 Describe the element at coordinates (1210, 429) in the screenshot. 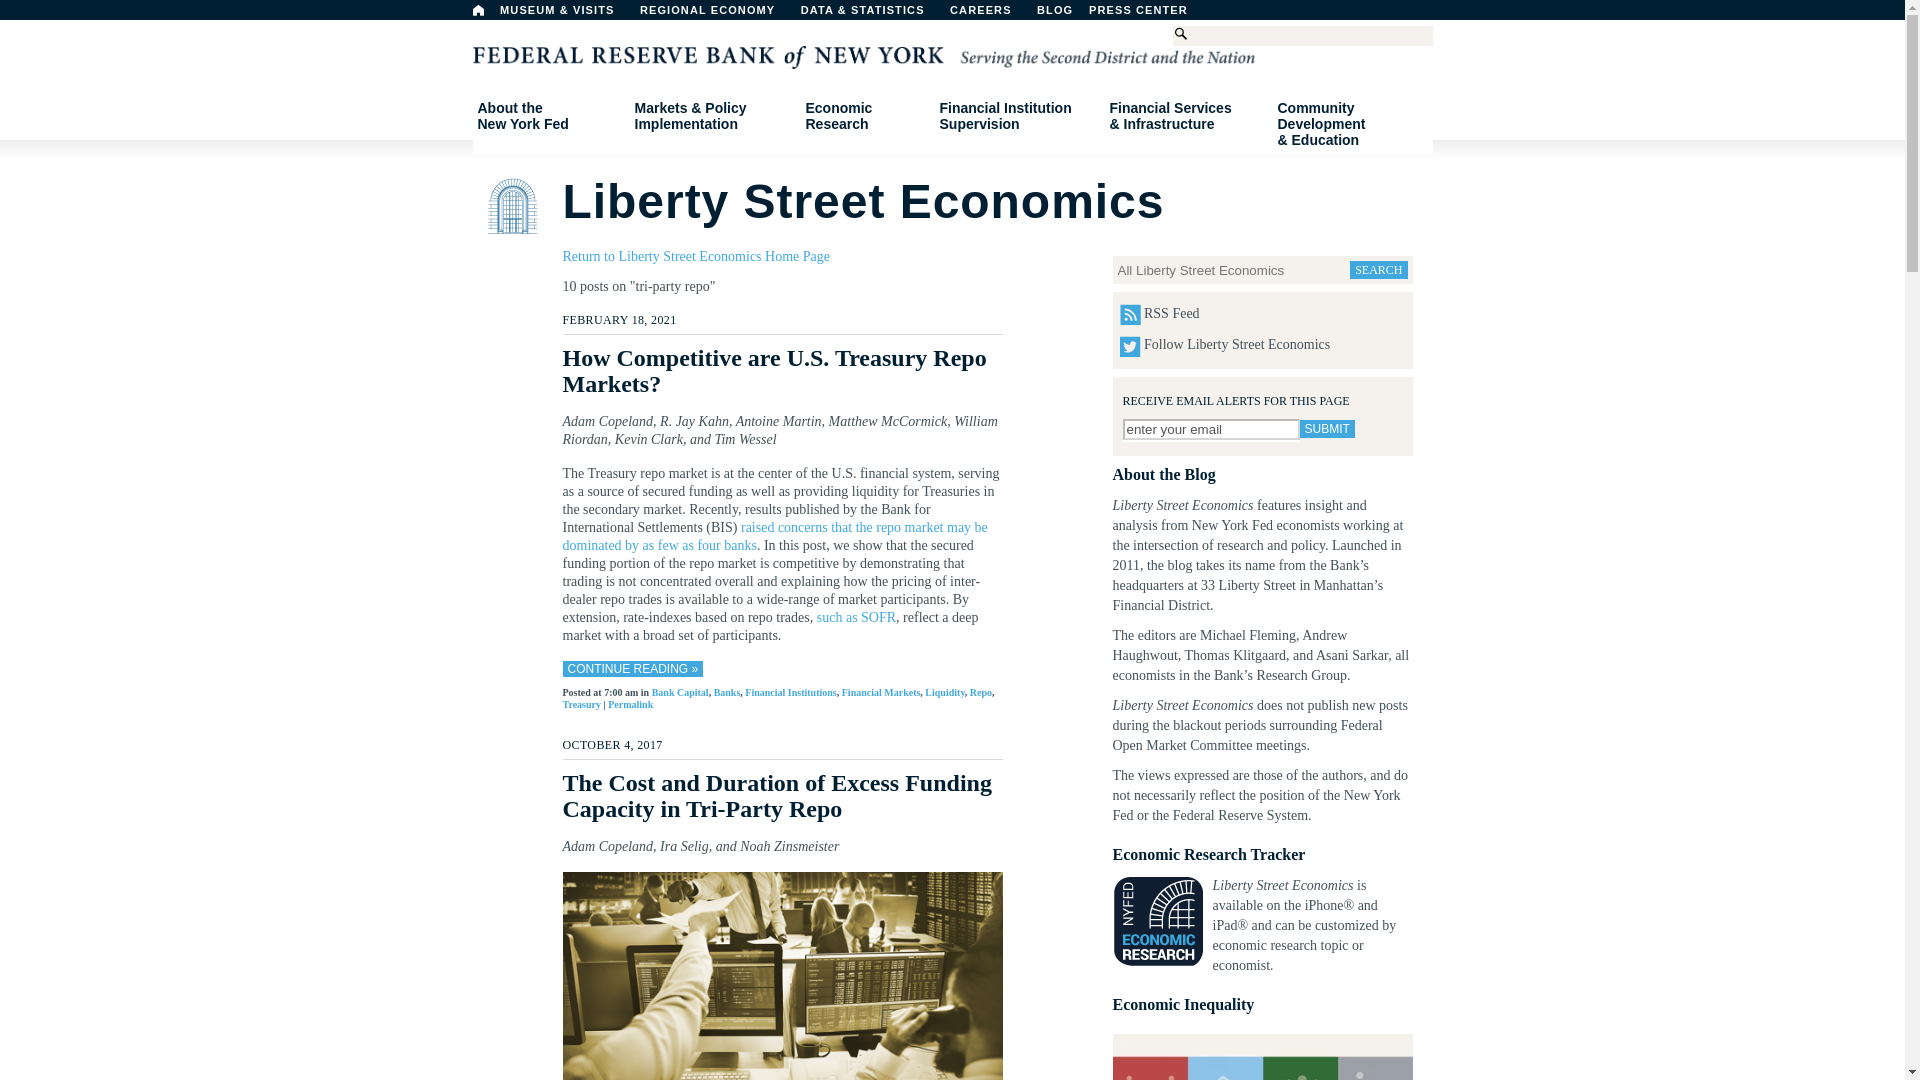

I see `Submit` at that location.